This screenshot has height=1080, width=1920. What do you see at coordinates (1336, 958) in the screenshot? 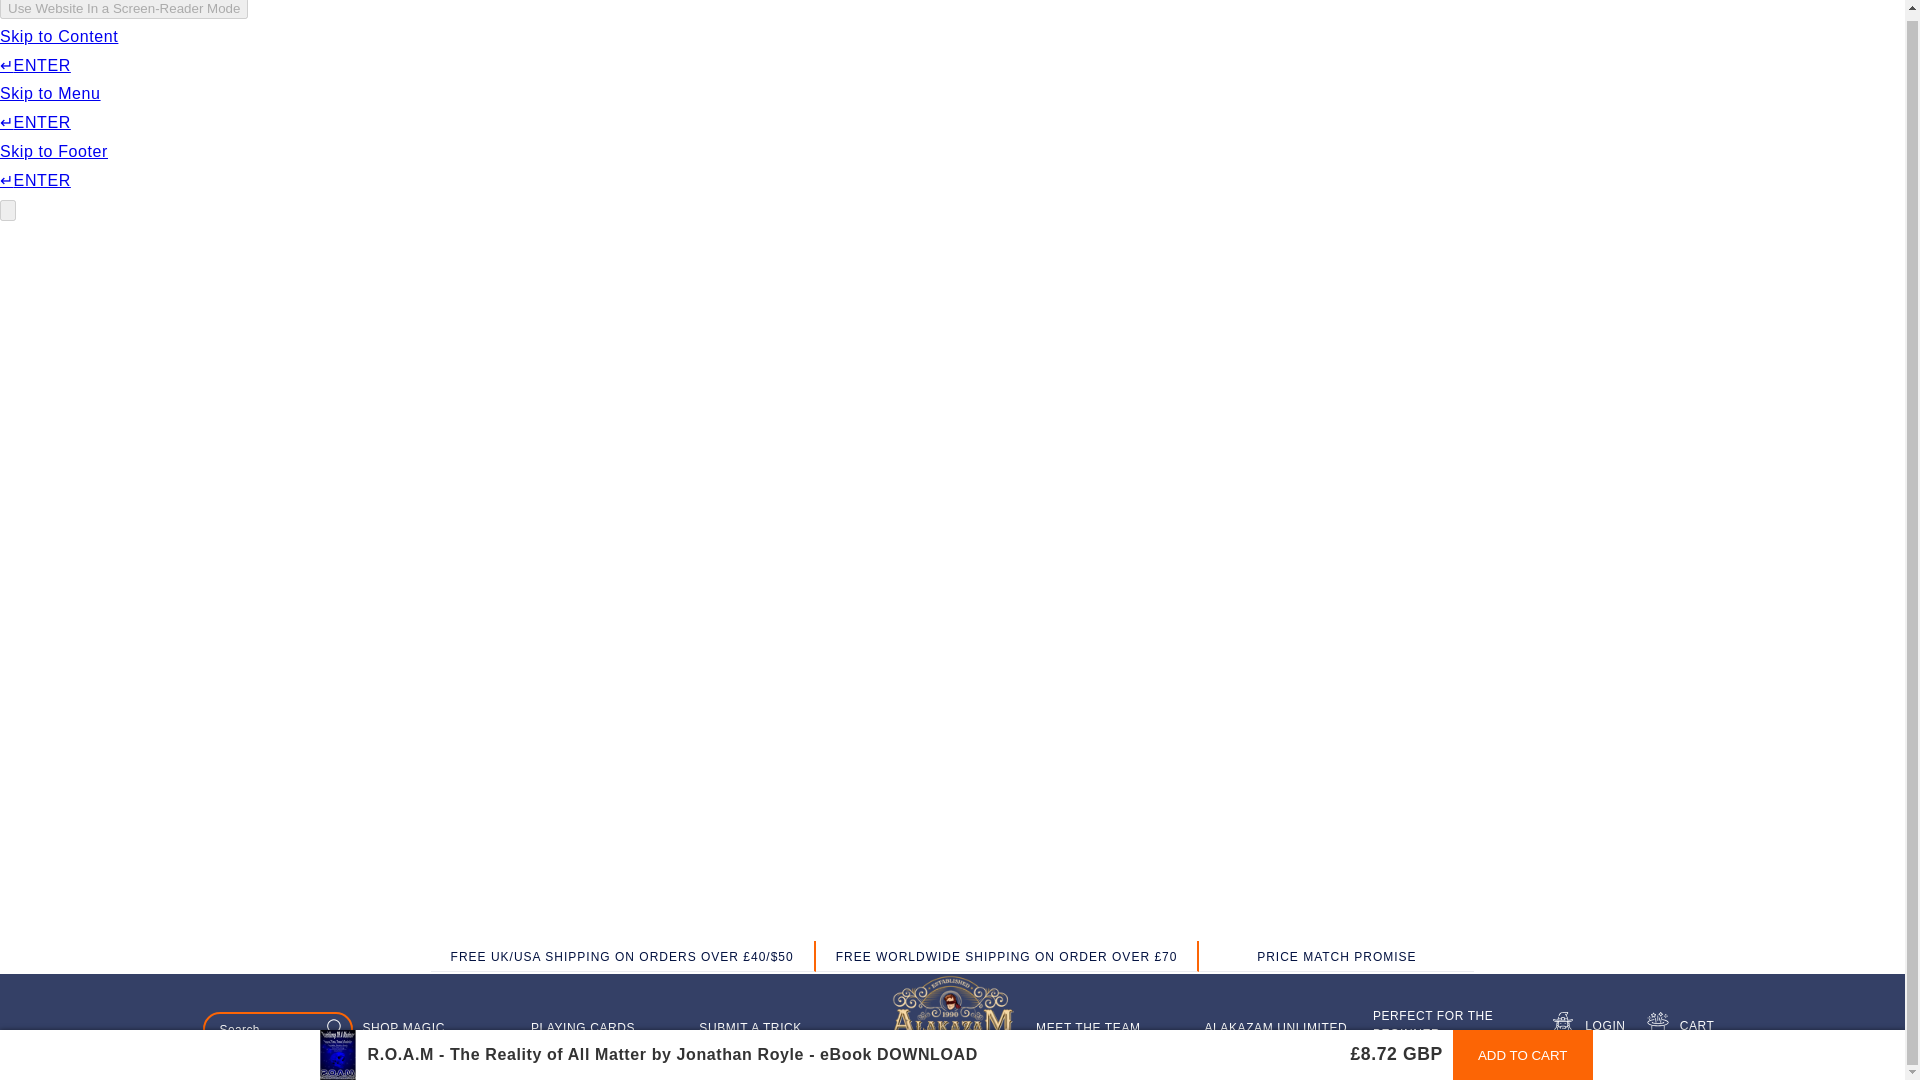
I see `PRICE MATCH PROMISE` at bounding box center [1336, 958].